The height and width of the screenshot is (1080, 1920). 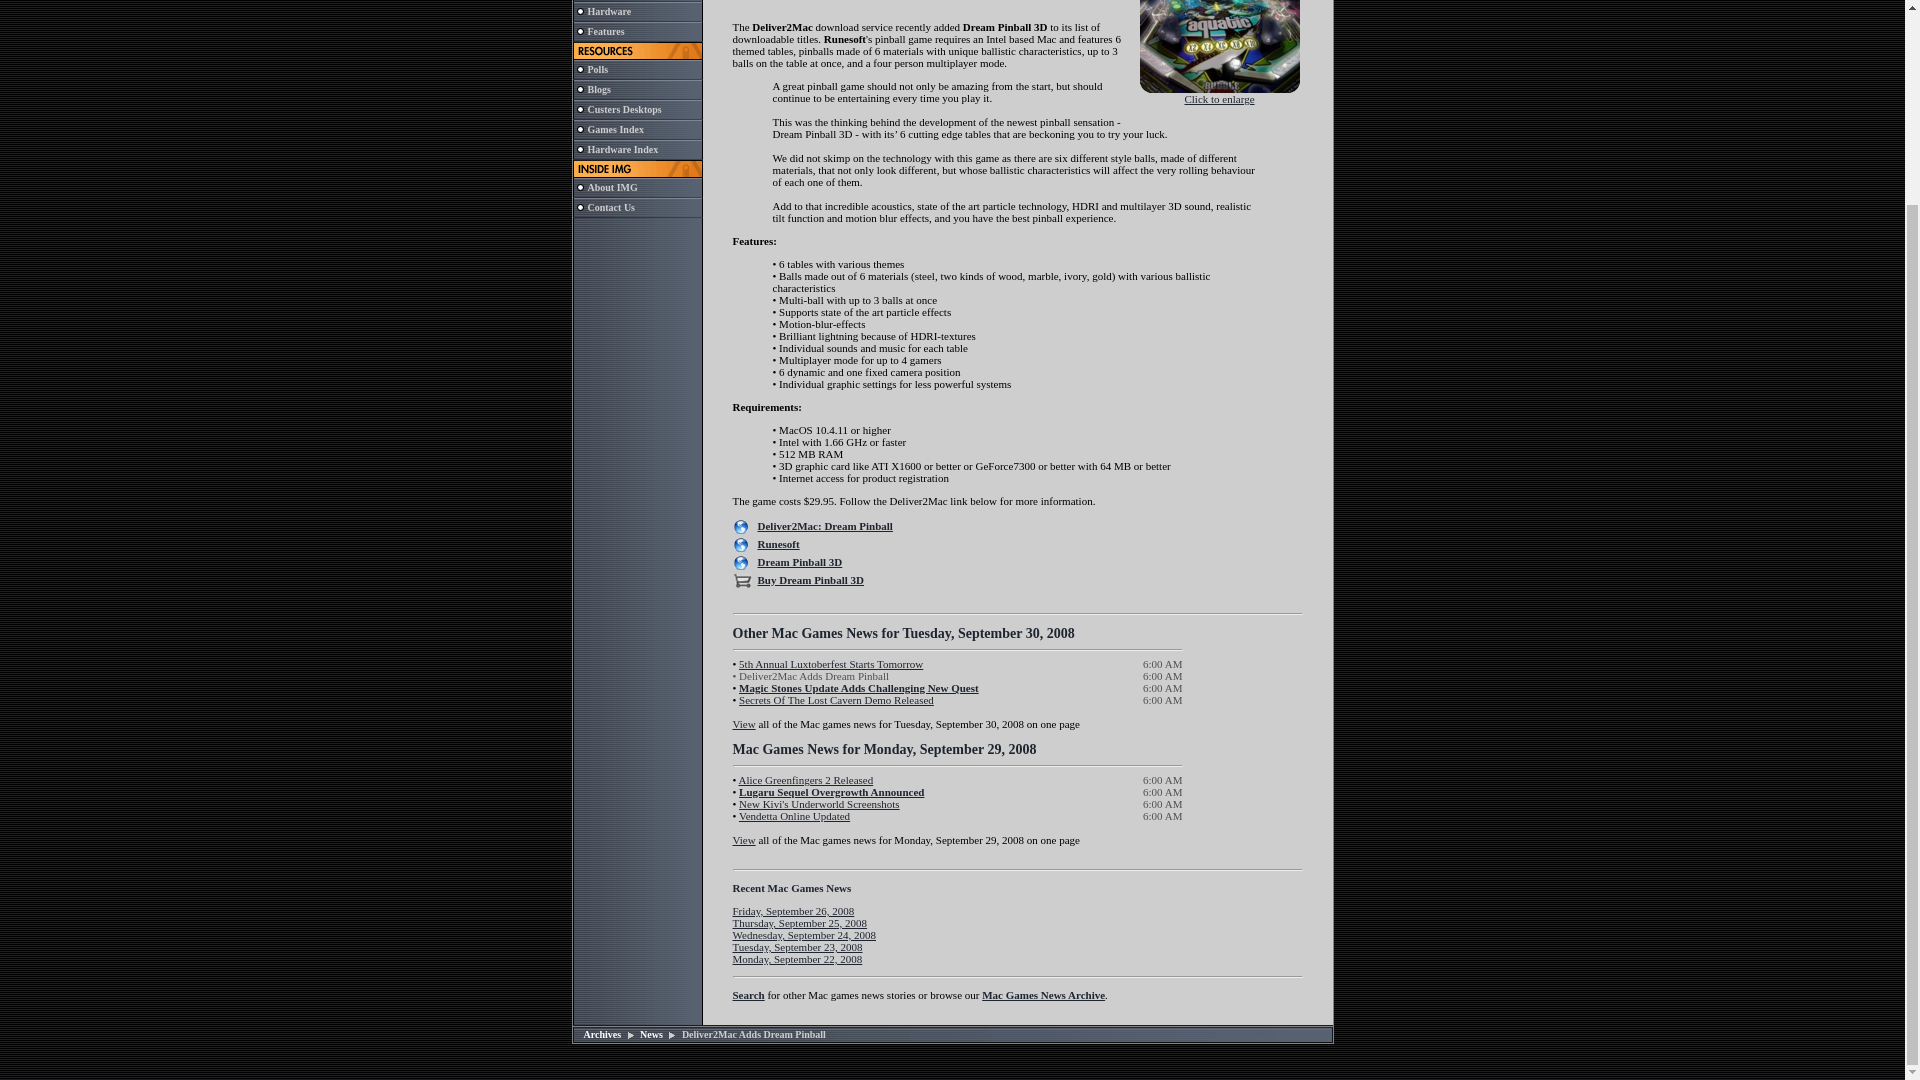 I want to click on Features, so click(x=606, y=30).